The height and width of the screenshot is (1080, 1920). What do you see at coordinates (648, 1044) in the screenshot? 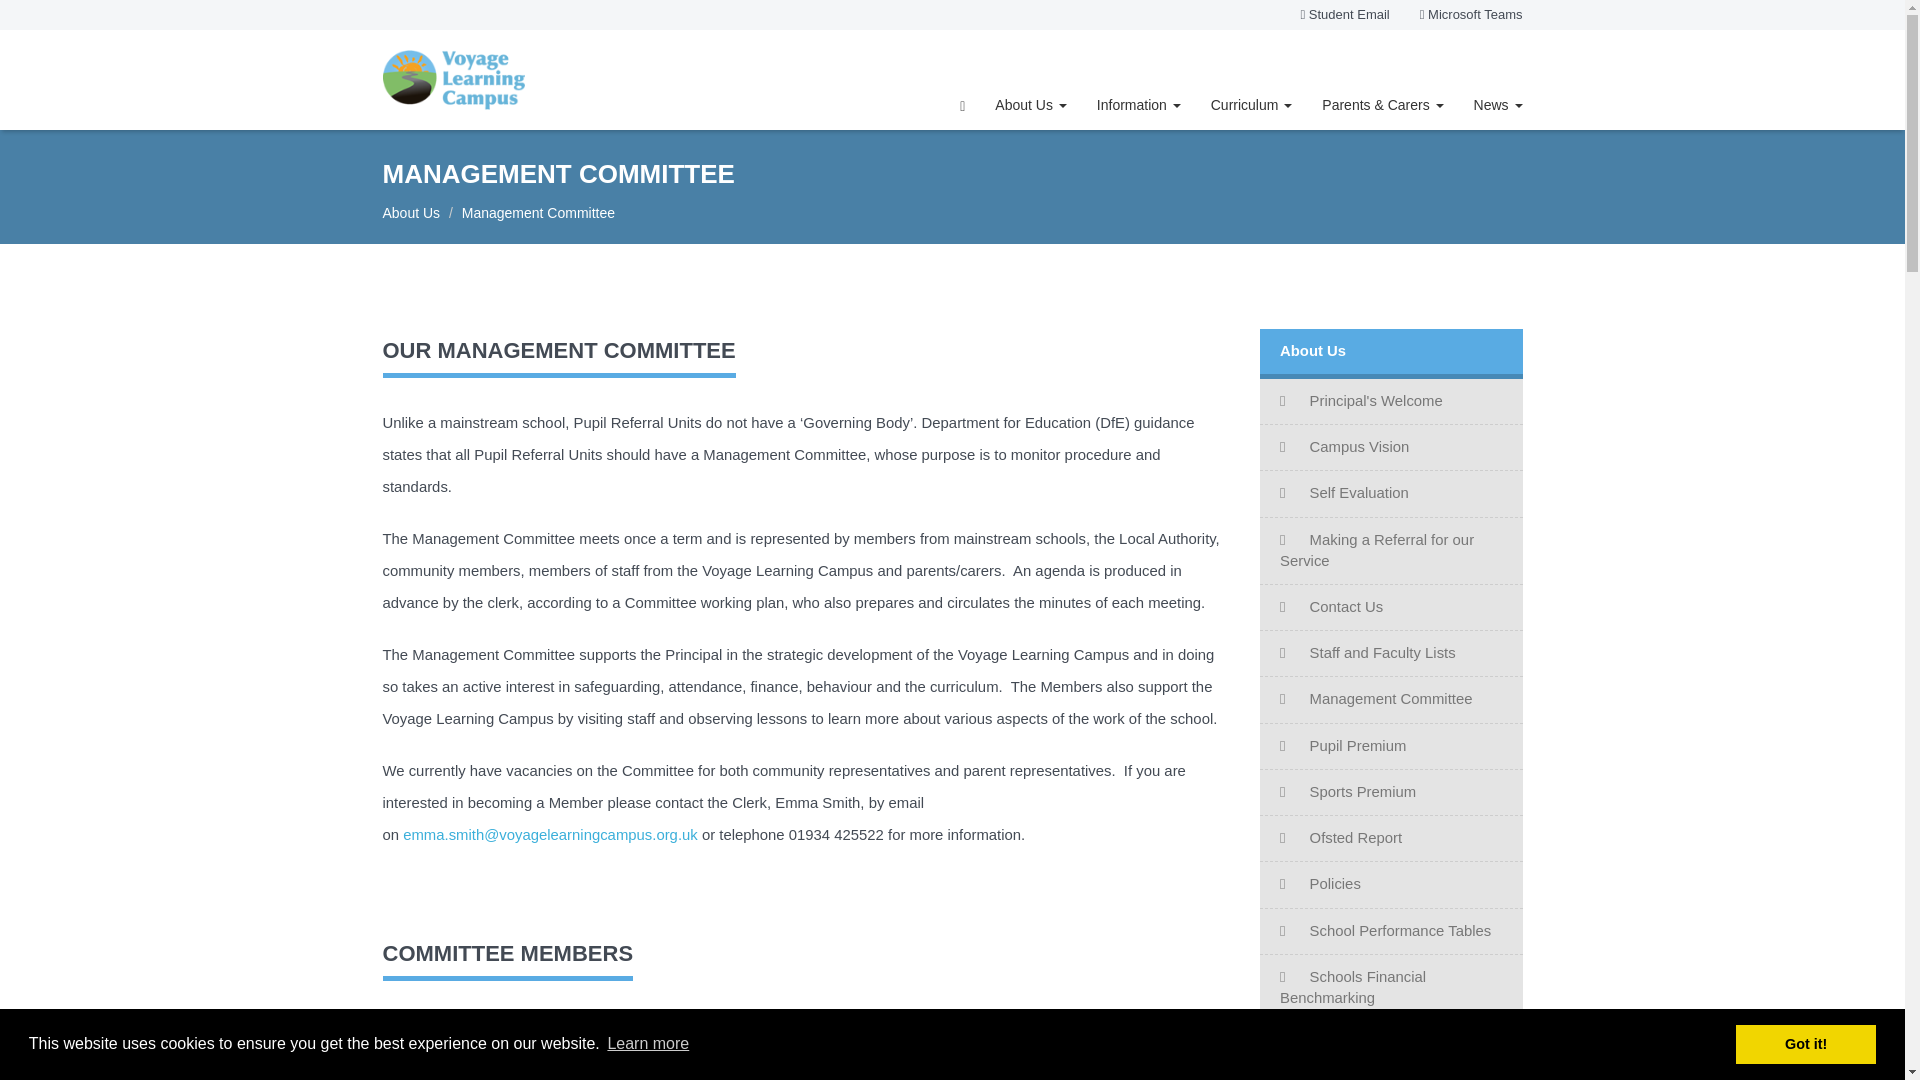
I see `Learn more` at bounding box center [648, 1044].